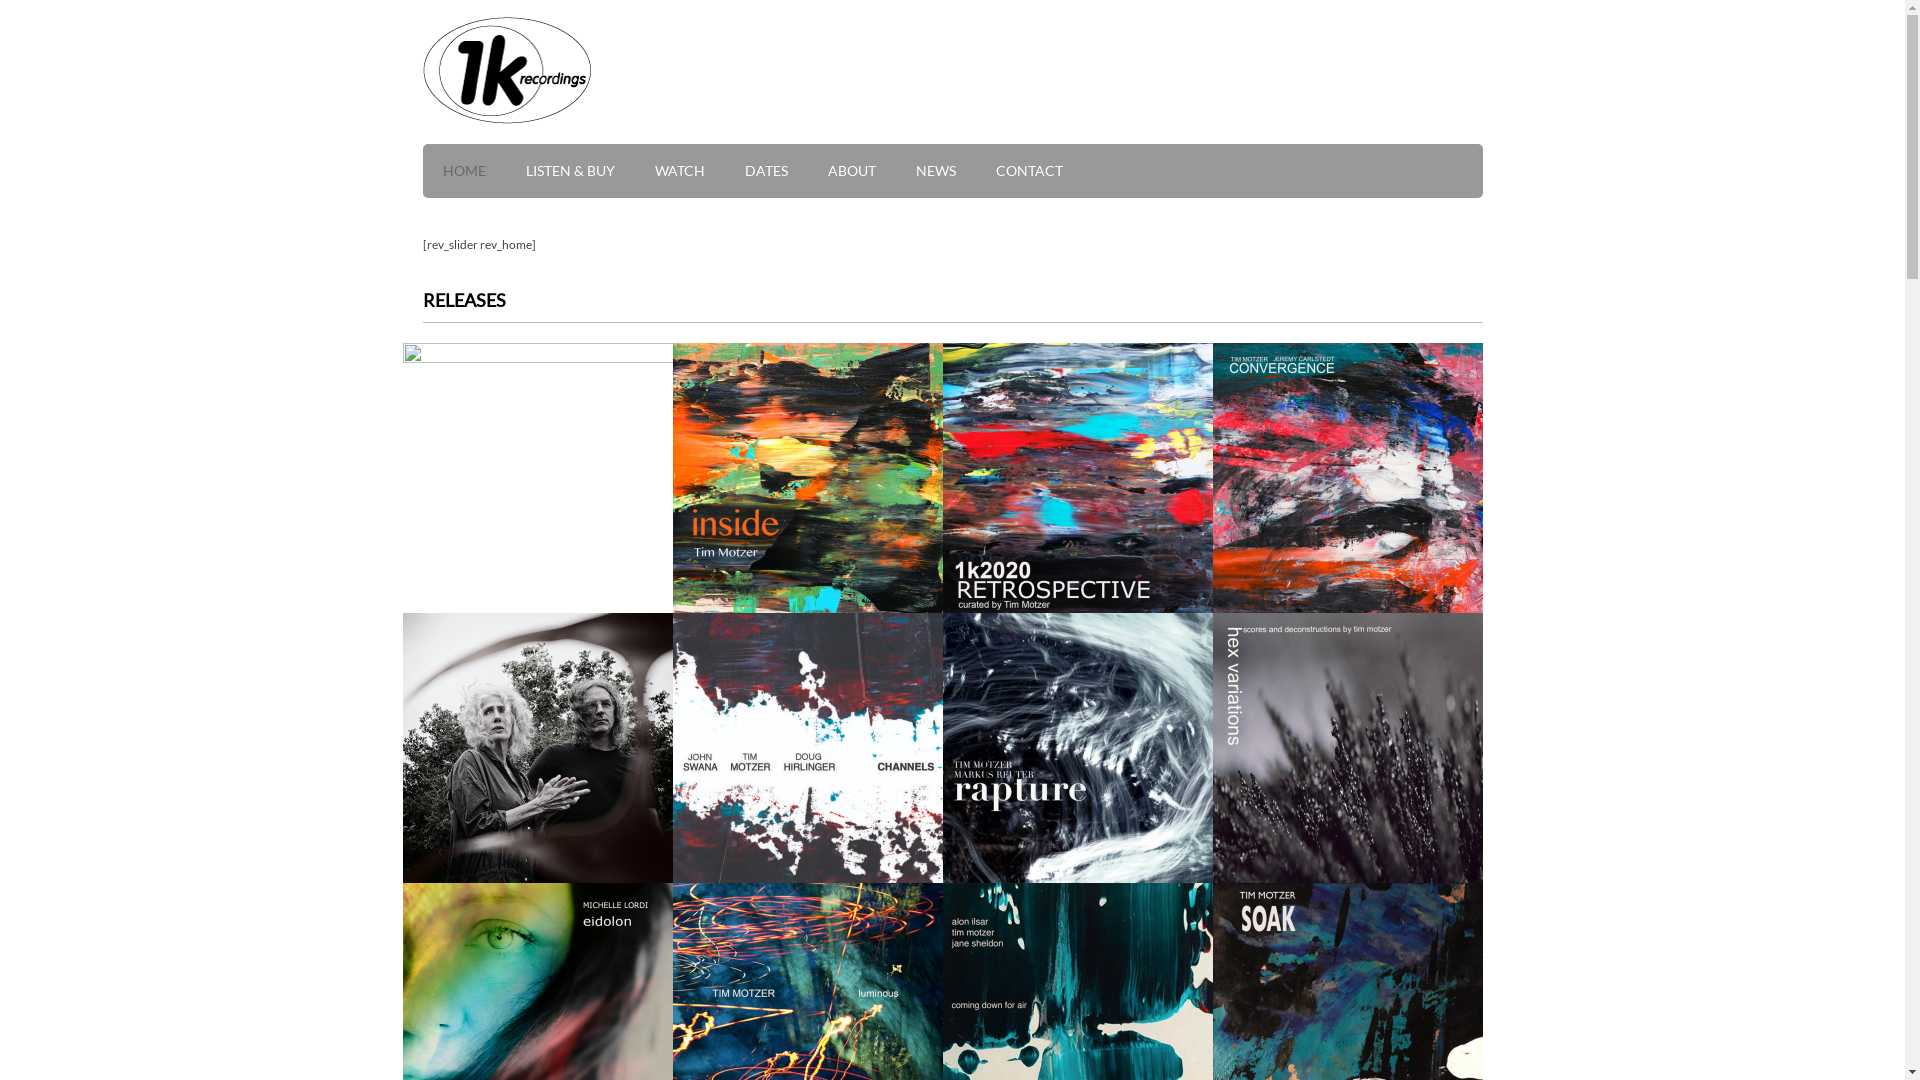 This screenshot has width=1920, height=1080. Describe the element at coordinates (1050, 181) in the screenshot. I see `CONTACT` at that location.